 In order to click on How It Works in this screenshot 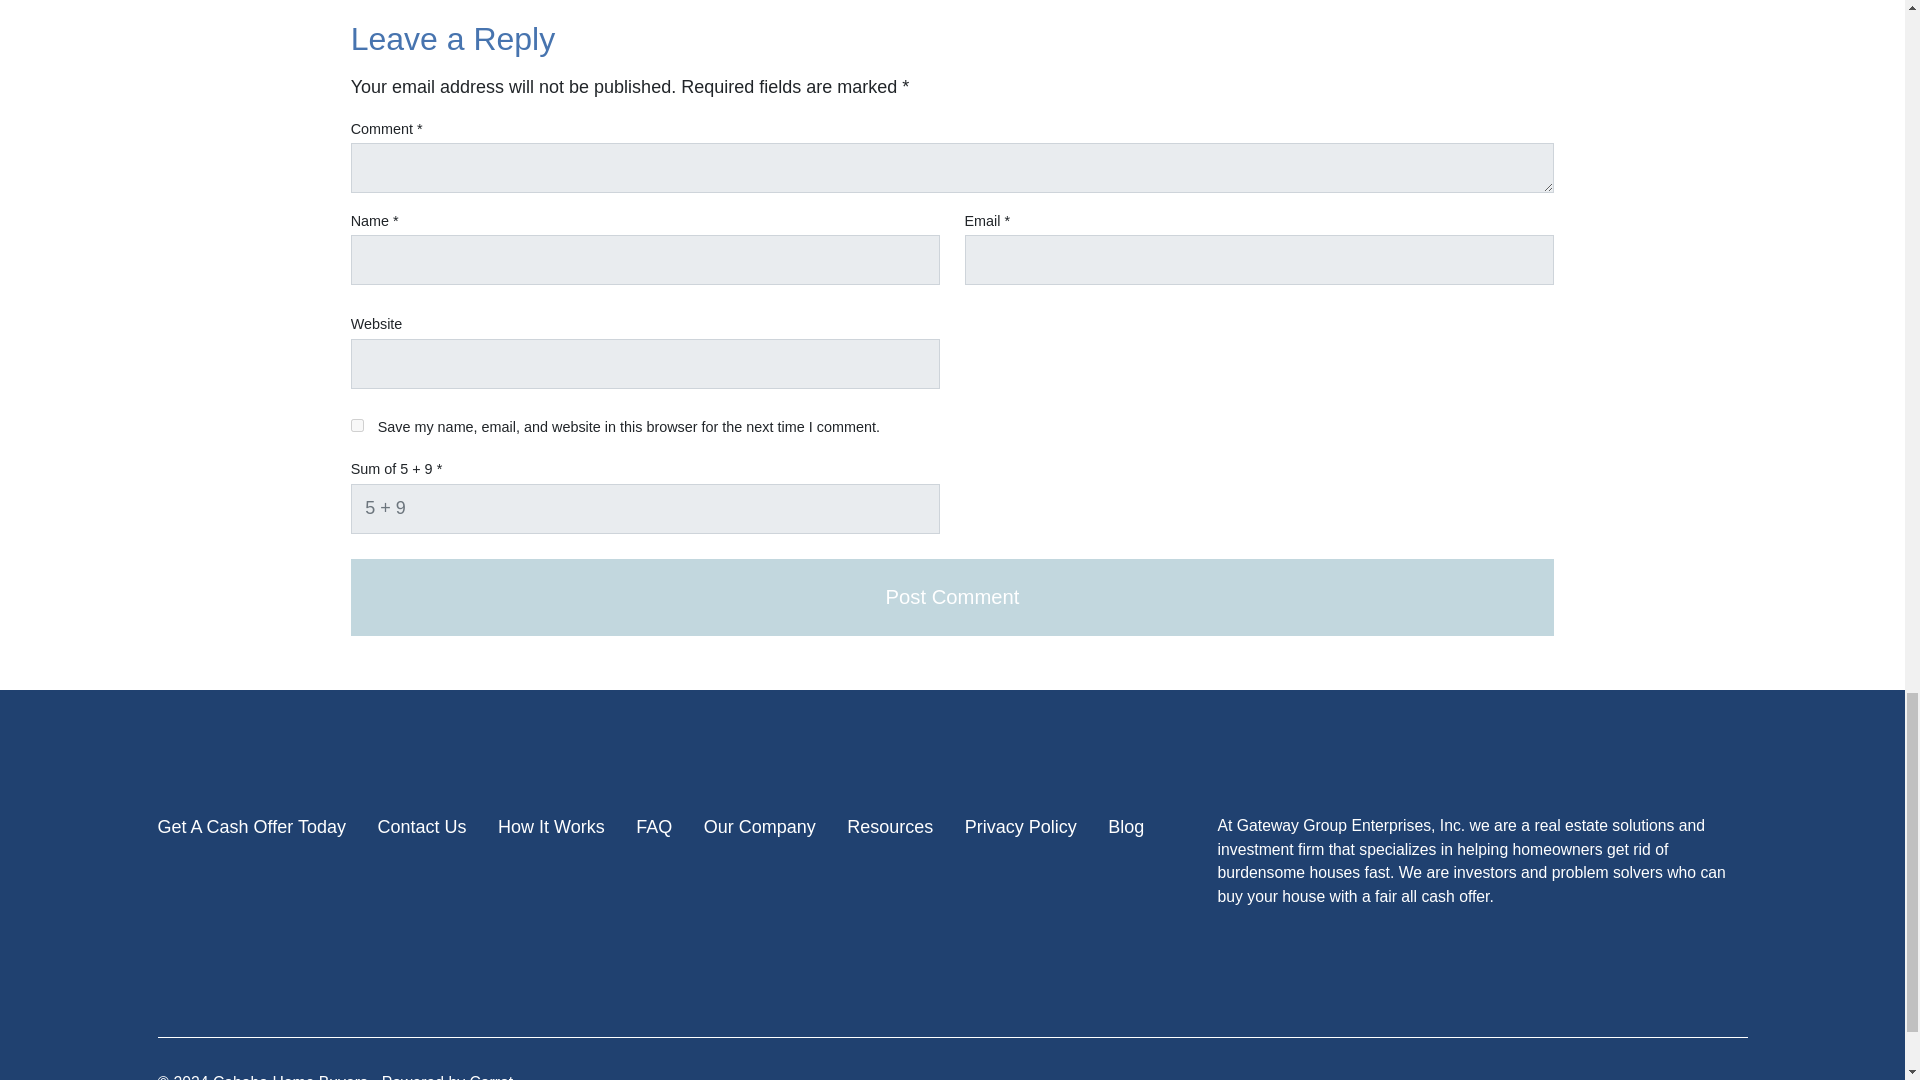, I will do `click(550, 828)`.